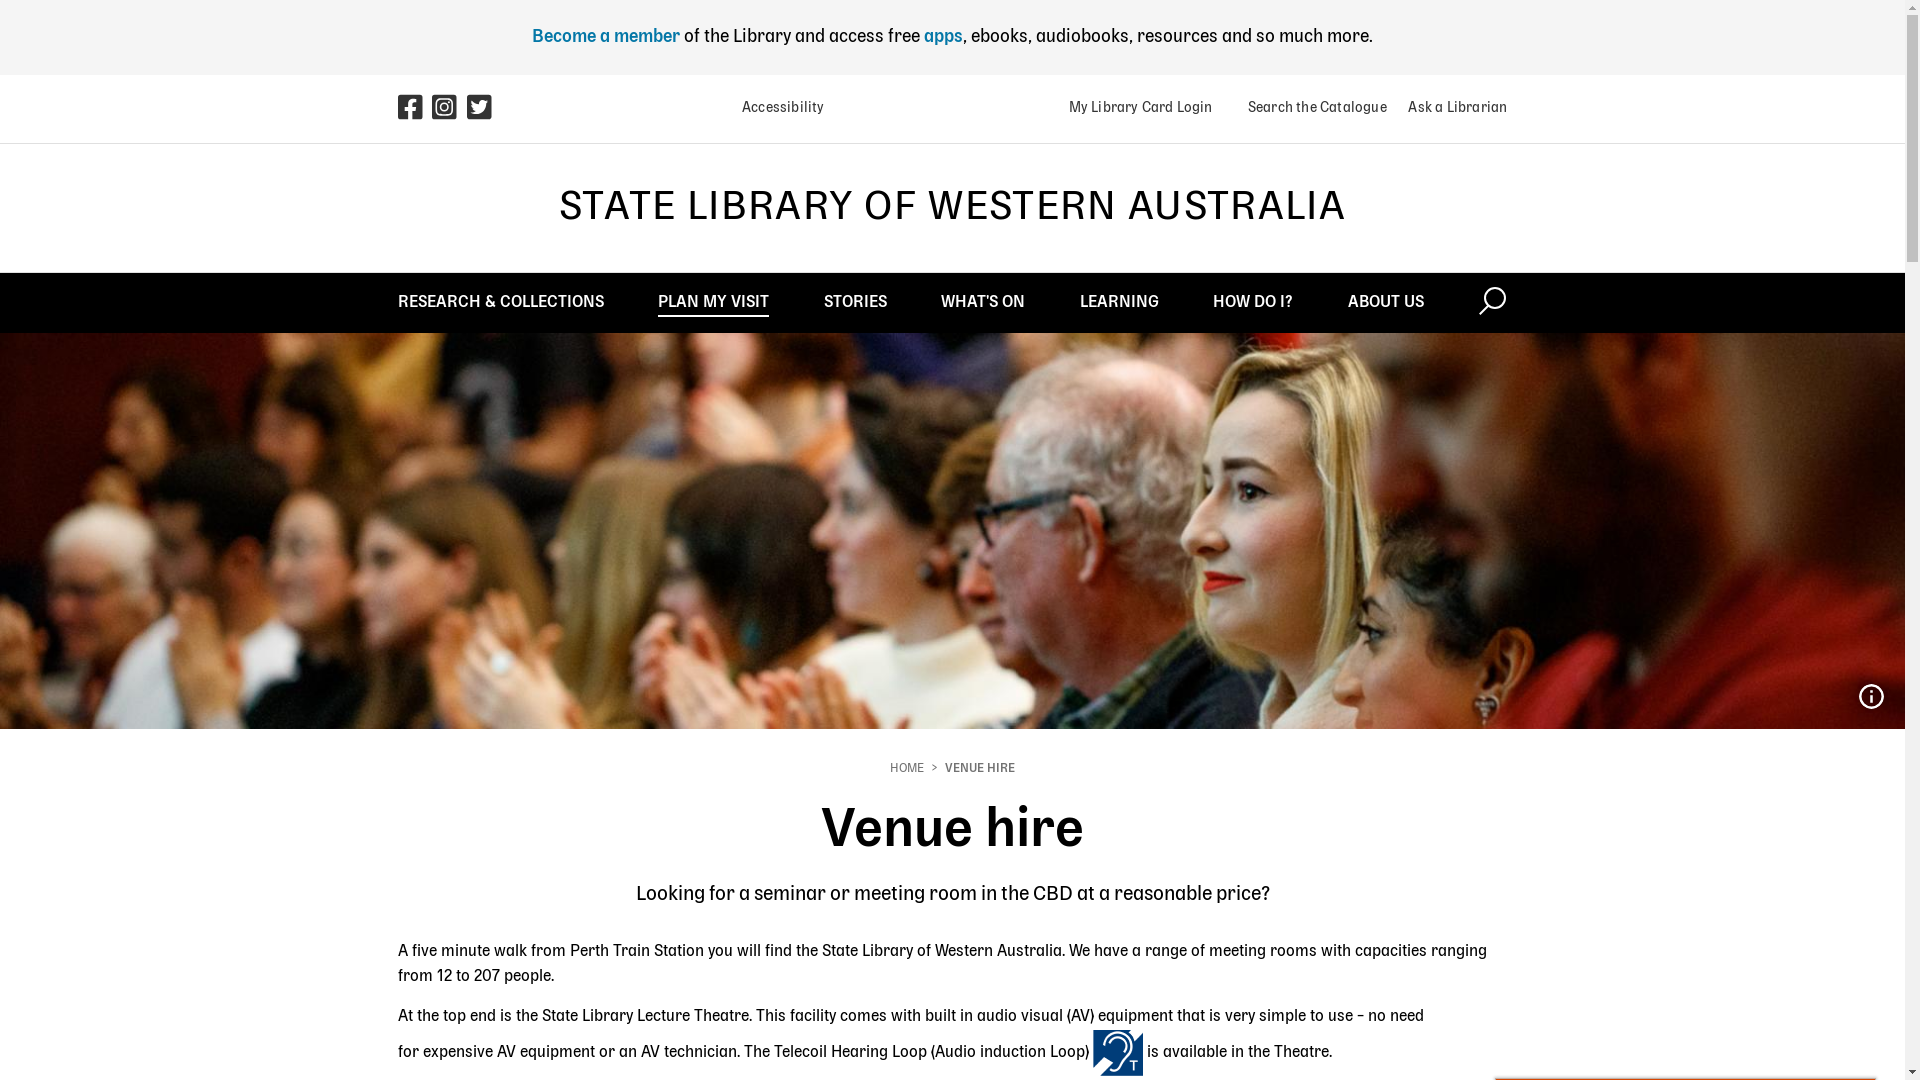 This screenshot has height=1080, width=1920. What do you see at coordinates (446, 114) in the screenshot?
I see `Instagram` at bounding box center [446, 114].